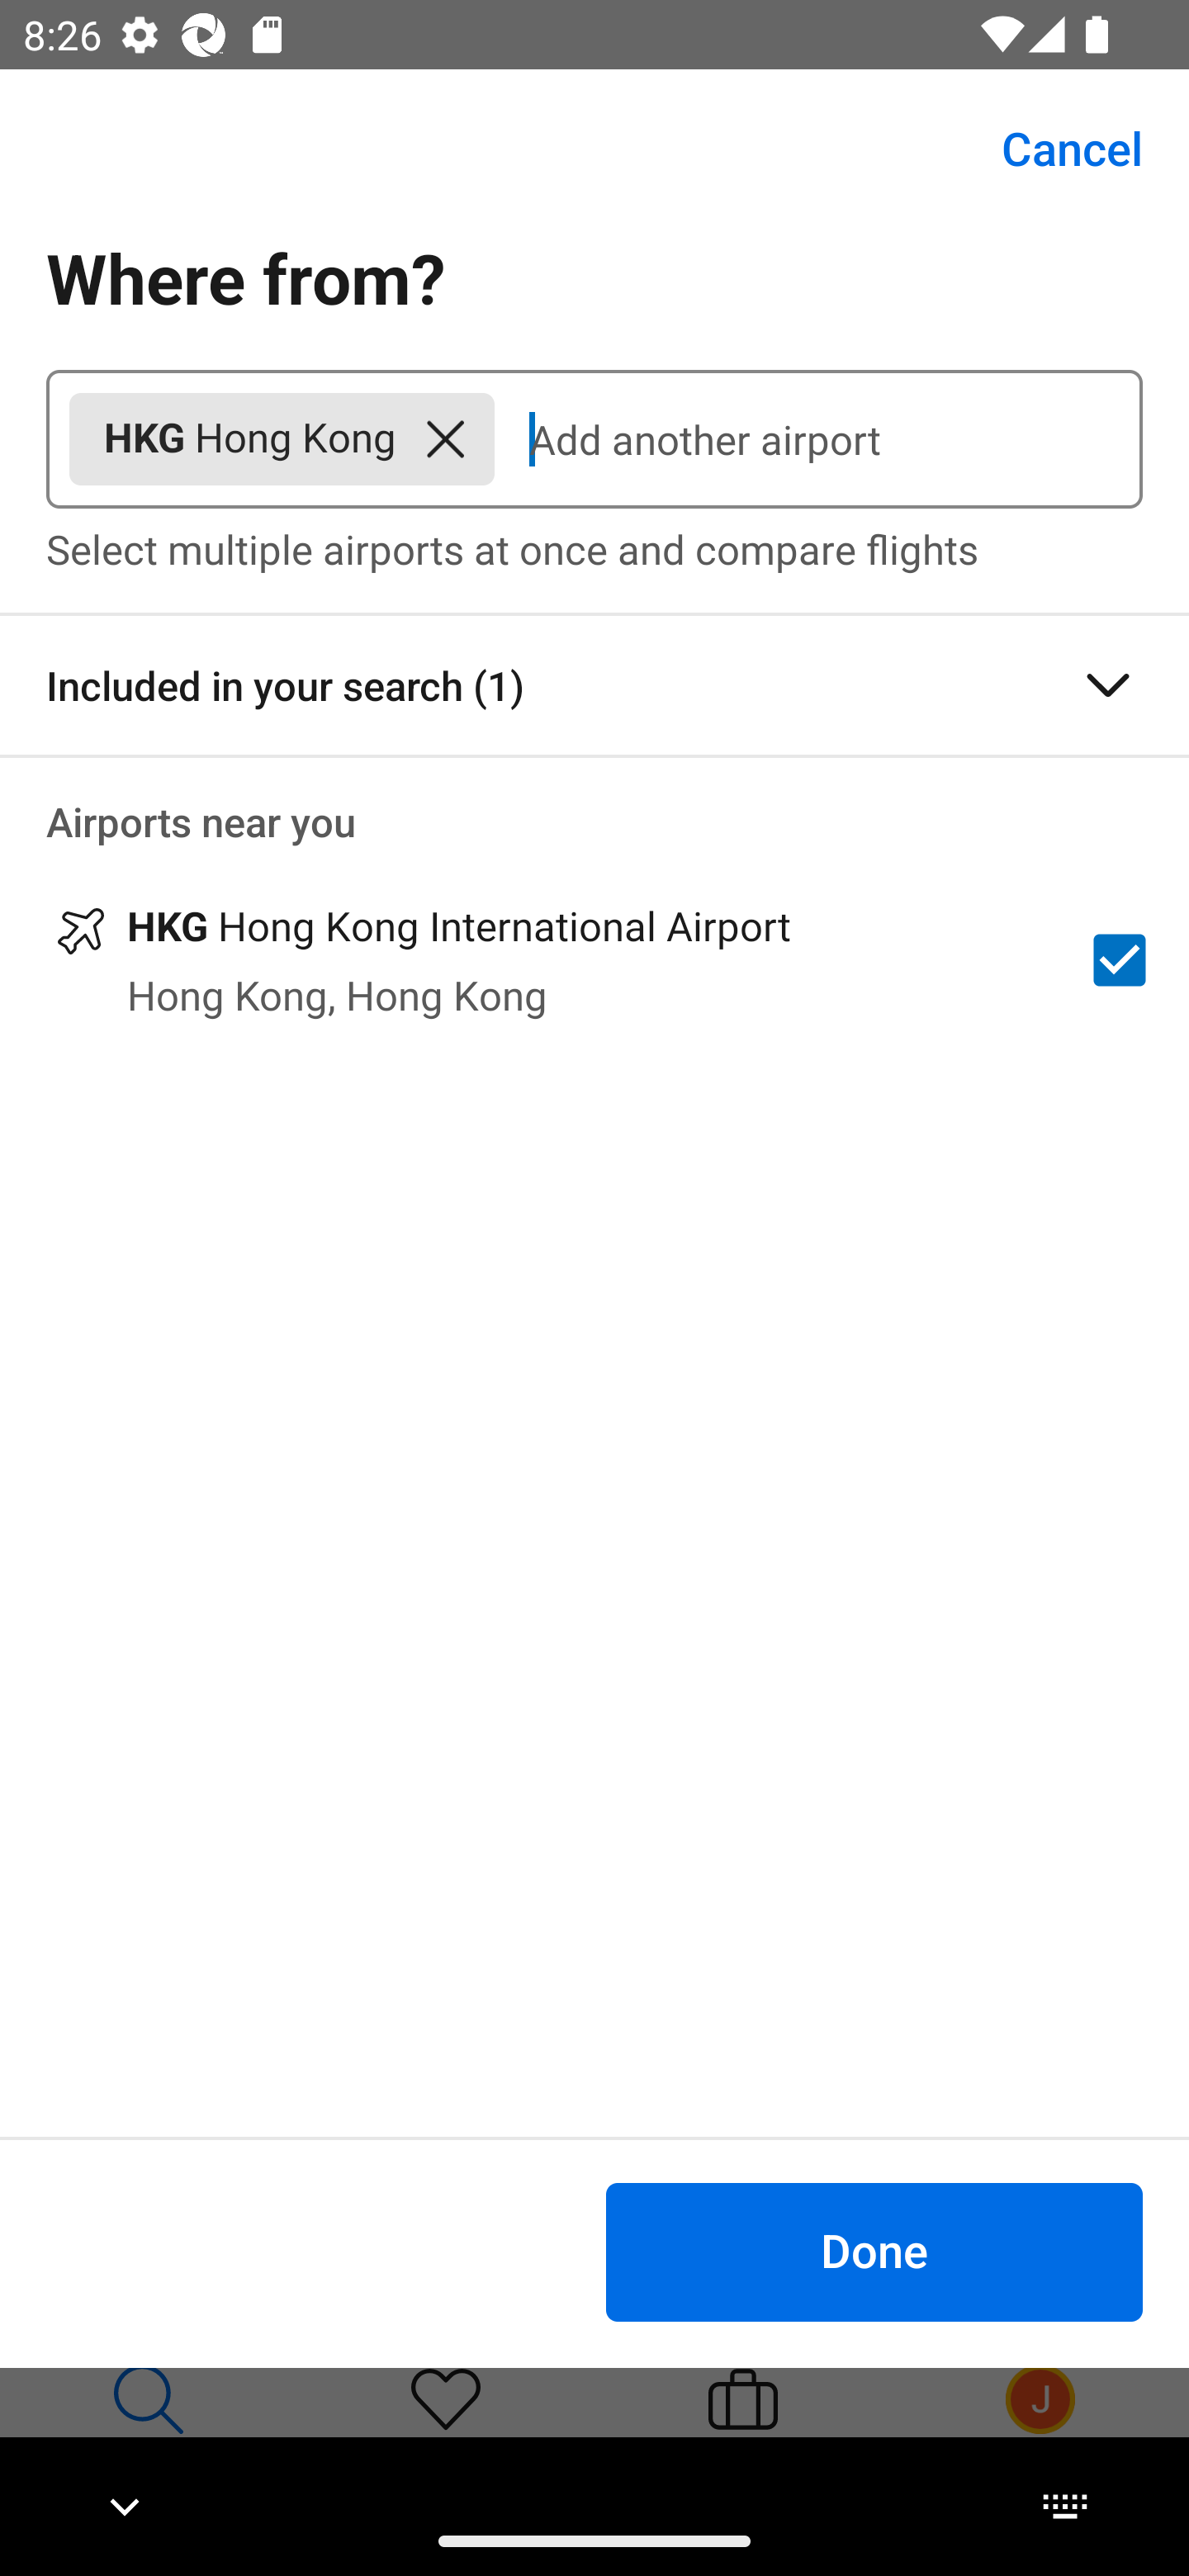  Describe the element at coordinates (594, 685) in the screenshot. I see `Included in your search (1)` at that location.